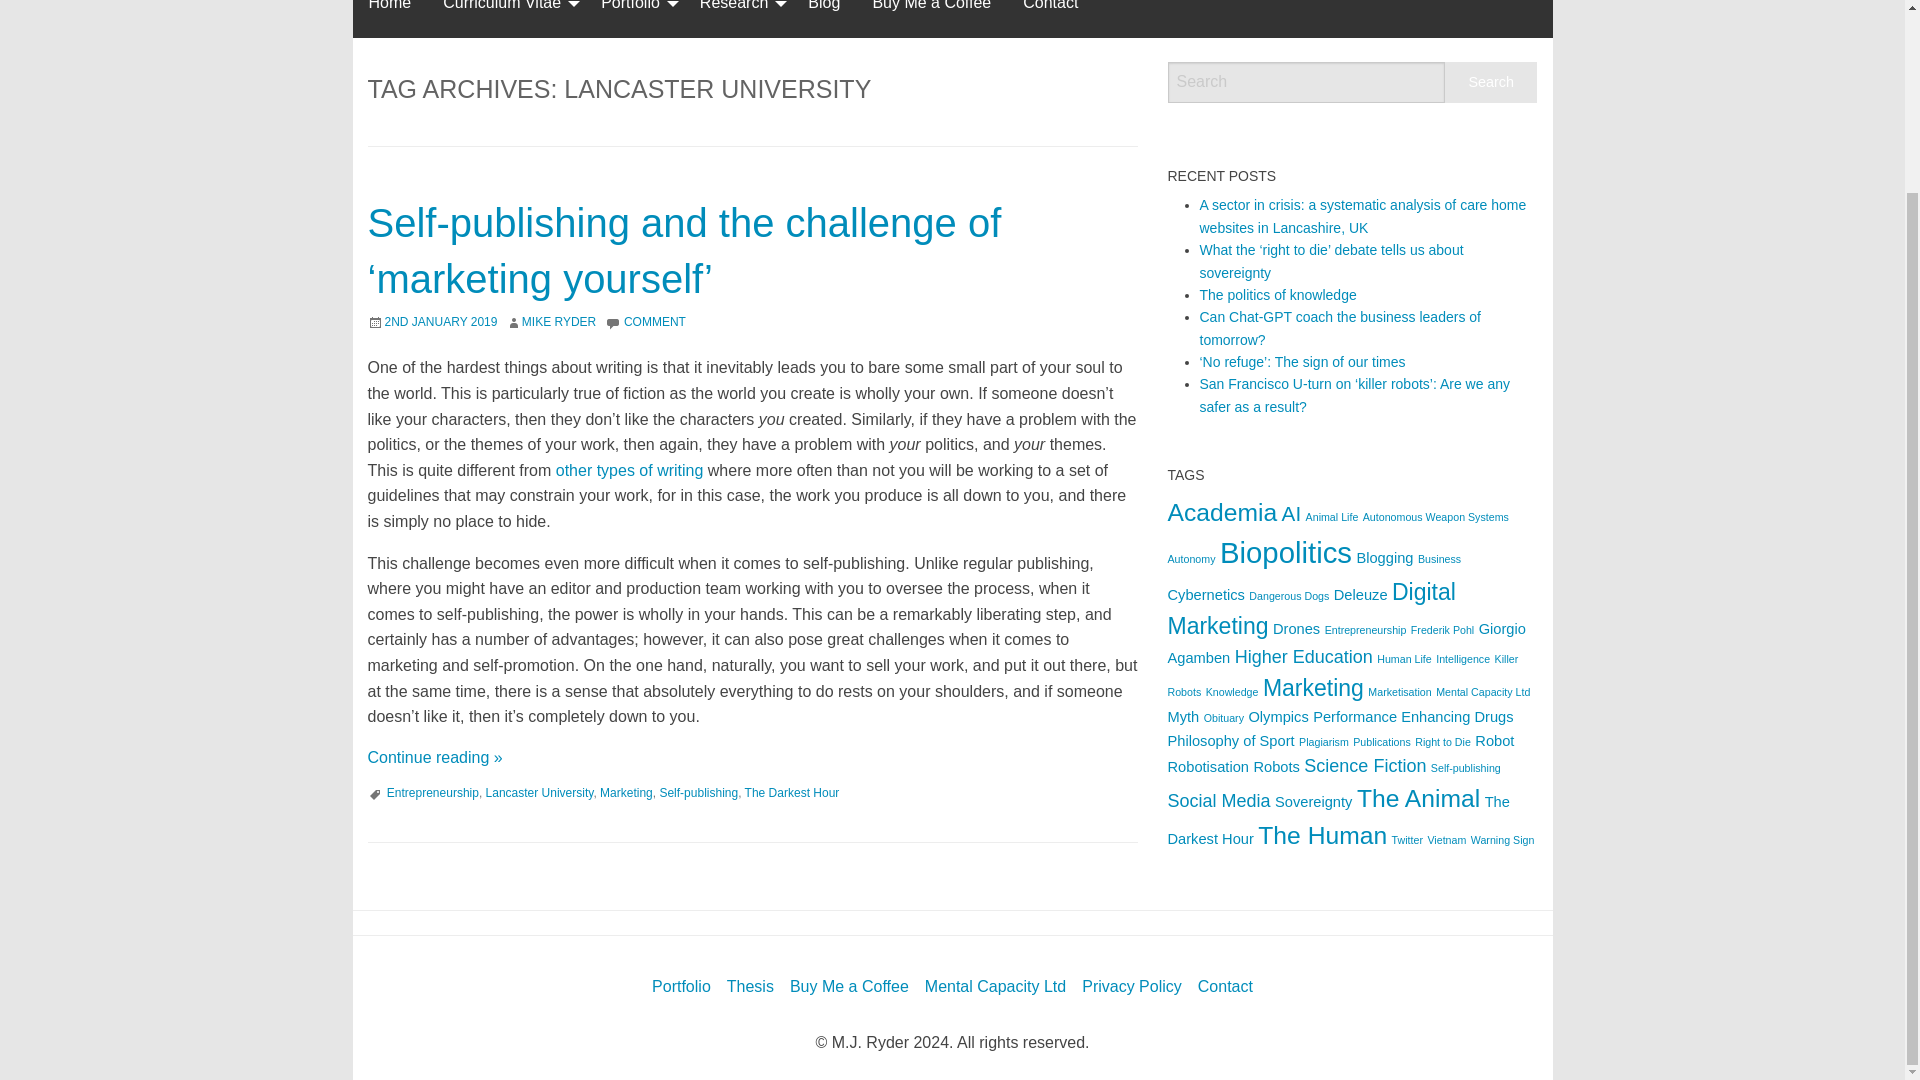 Image resolution: width=1920 pixels, height=1080 pixels. I want to click on Curriculum Vitae, so click(506, 18).